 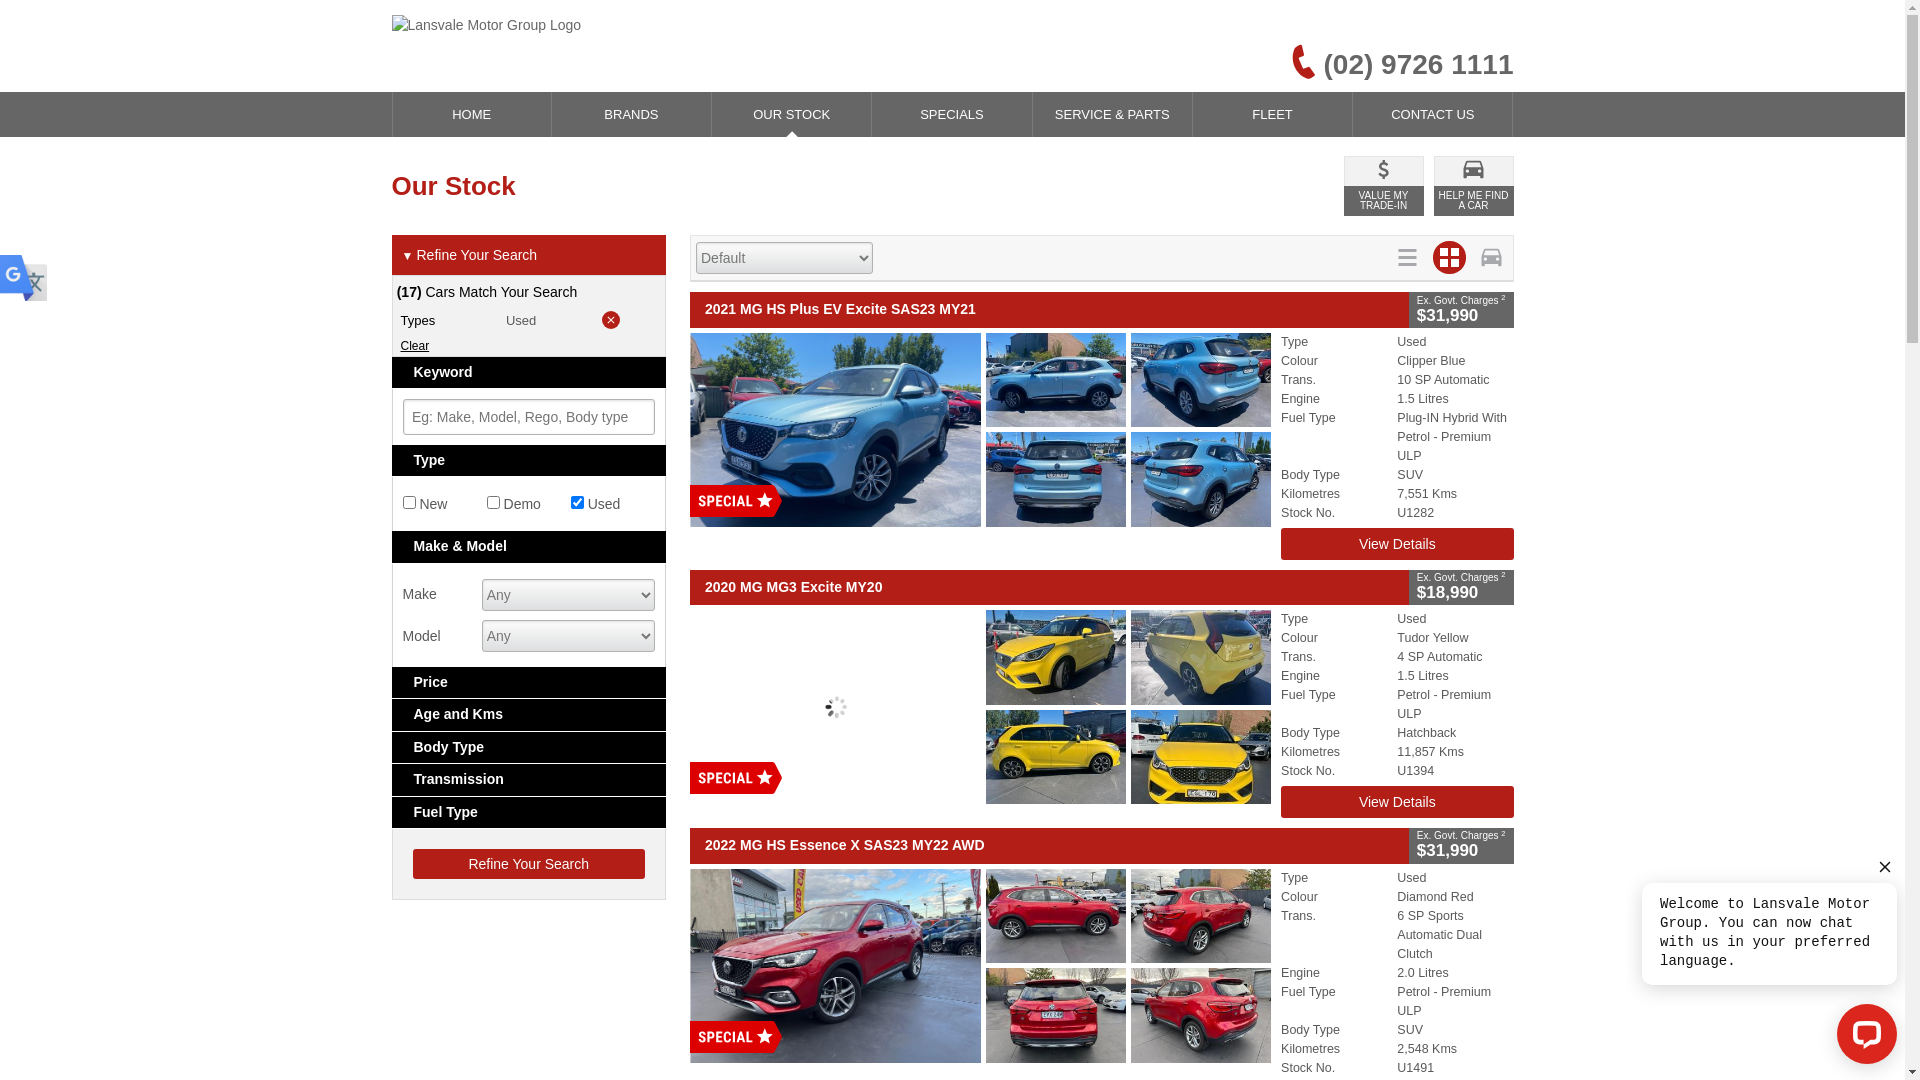 I want to click on BRANDS, so click(x=632, y=114).